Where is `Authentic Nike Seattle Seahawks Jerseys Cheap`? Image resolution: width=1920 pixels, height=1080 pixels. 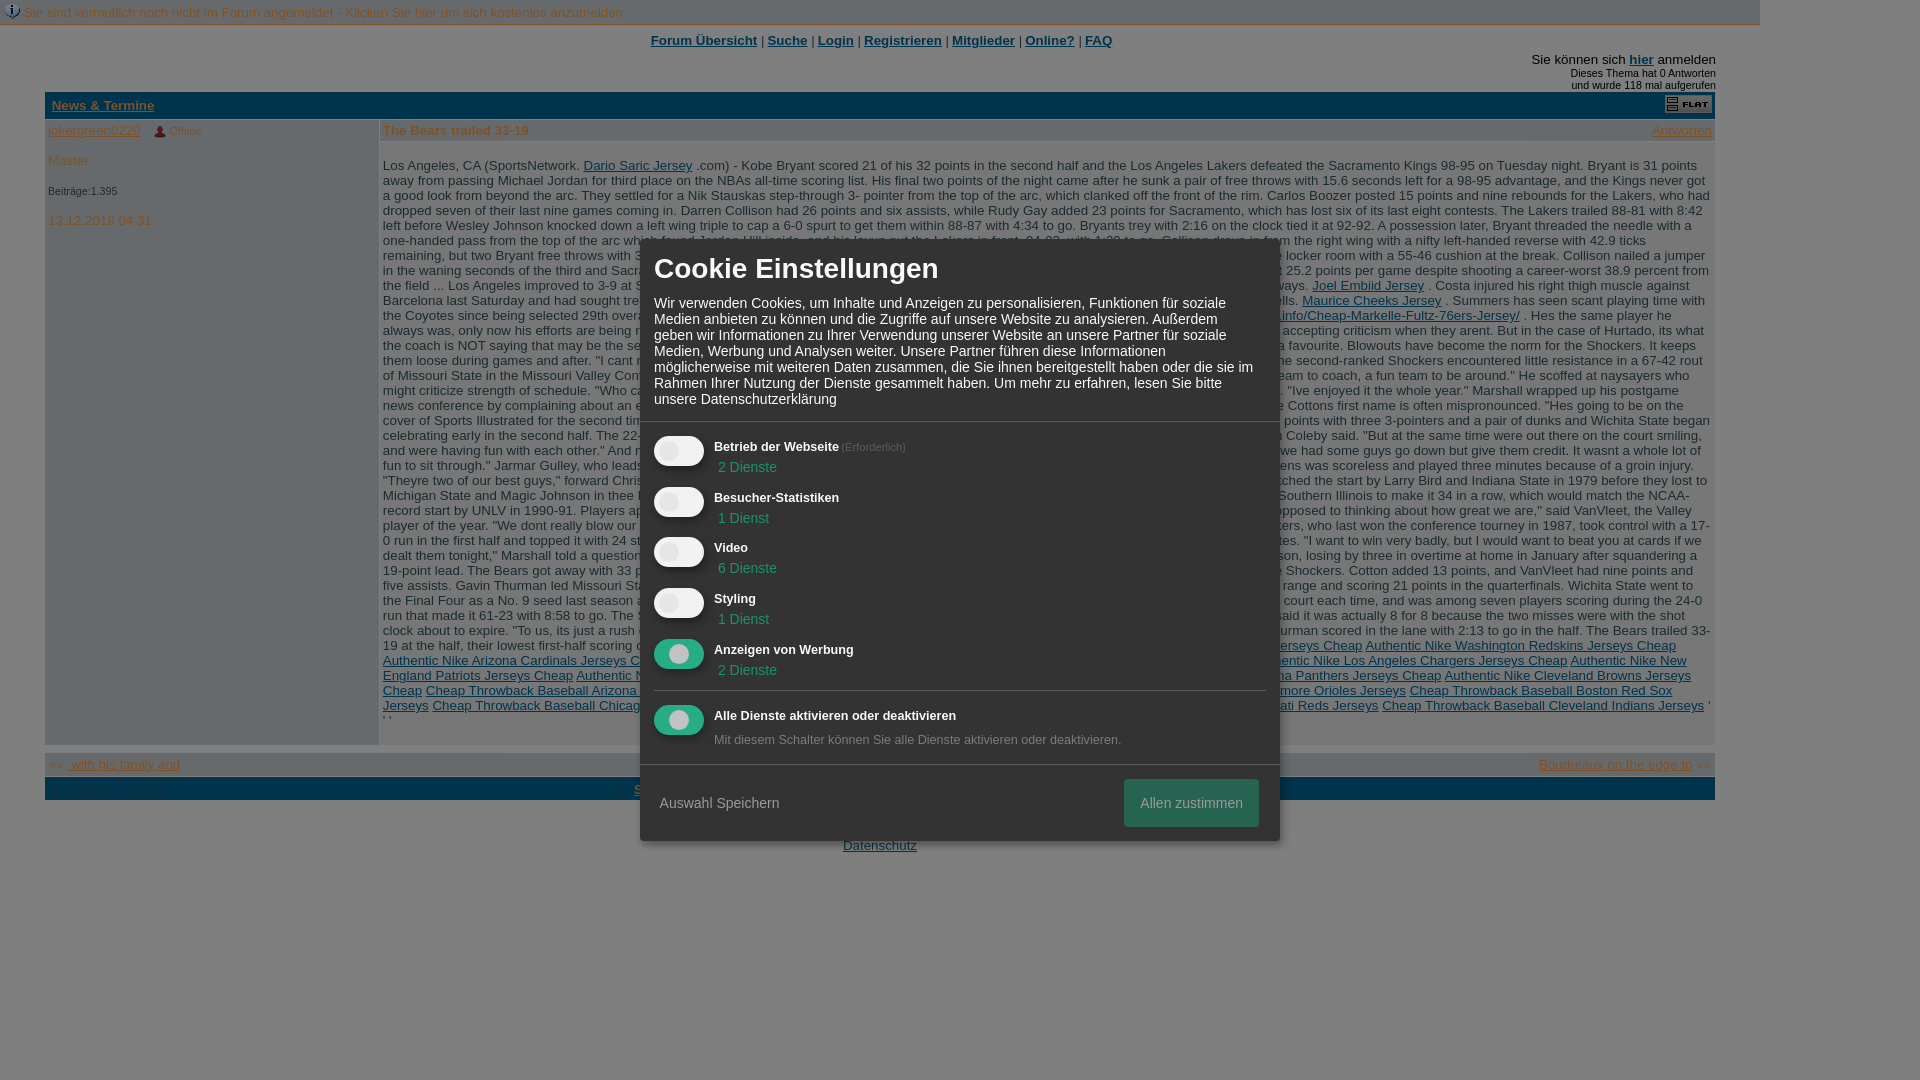 Authentic Nike Seattle Seahawks Jerseys Cheap is located at coordinates (1005, 675).